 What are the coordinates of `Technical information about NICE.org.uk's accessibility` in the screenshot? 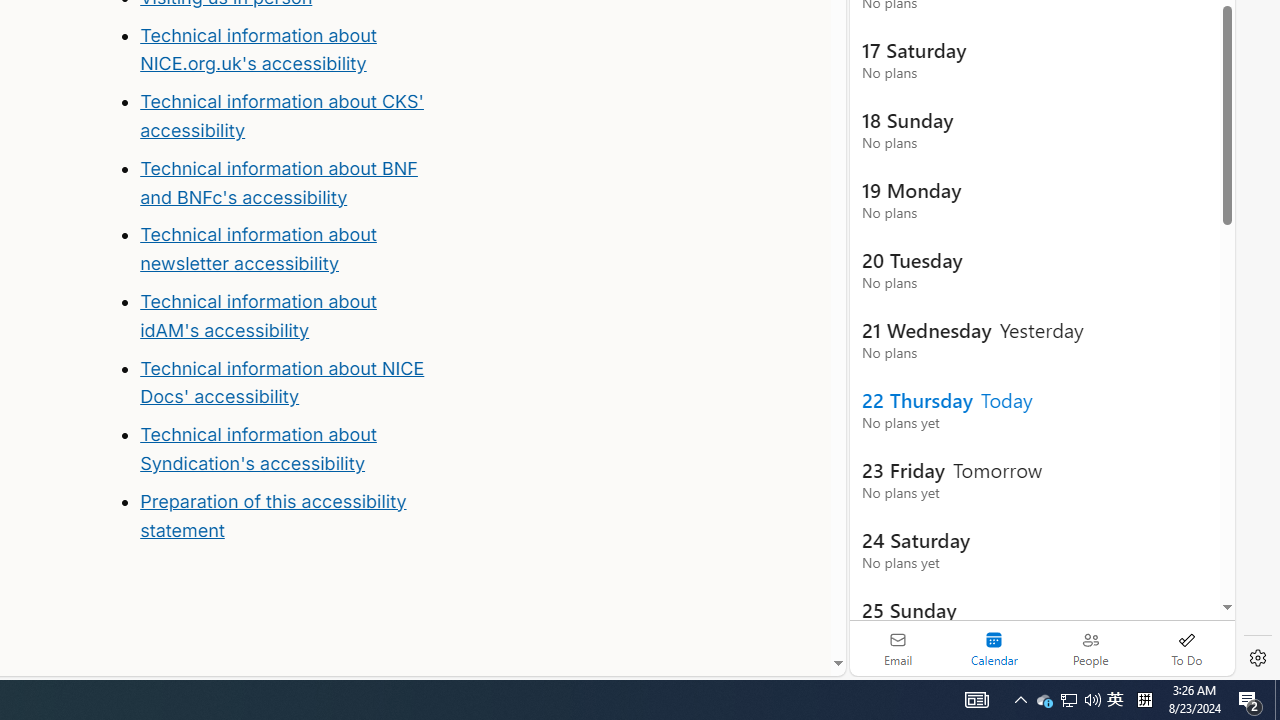 It's located at (258, 48).